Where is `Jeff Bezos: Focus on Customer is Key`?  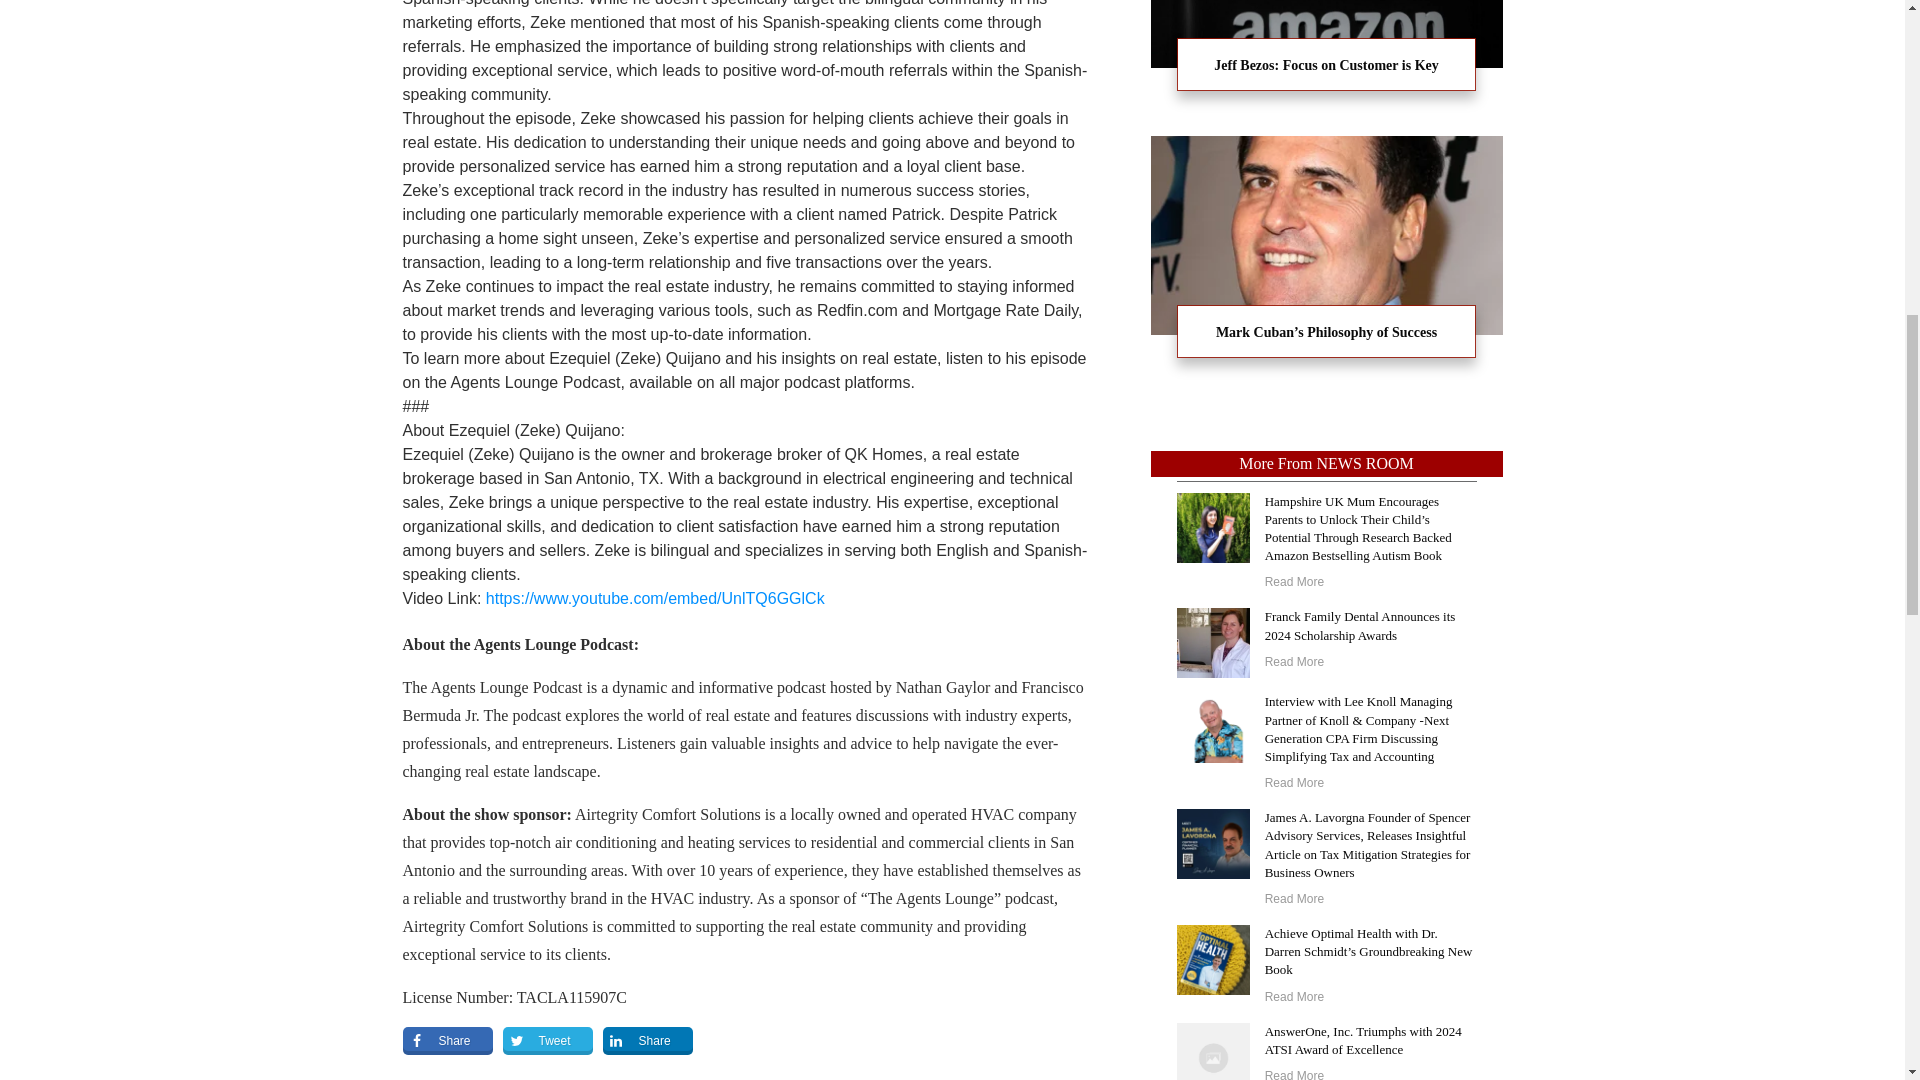 Jeff Bezos: Focus on Customer is Key is located at coordinates (1326, 57).